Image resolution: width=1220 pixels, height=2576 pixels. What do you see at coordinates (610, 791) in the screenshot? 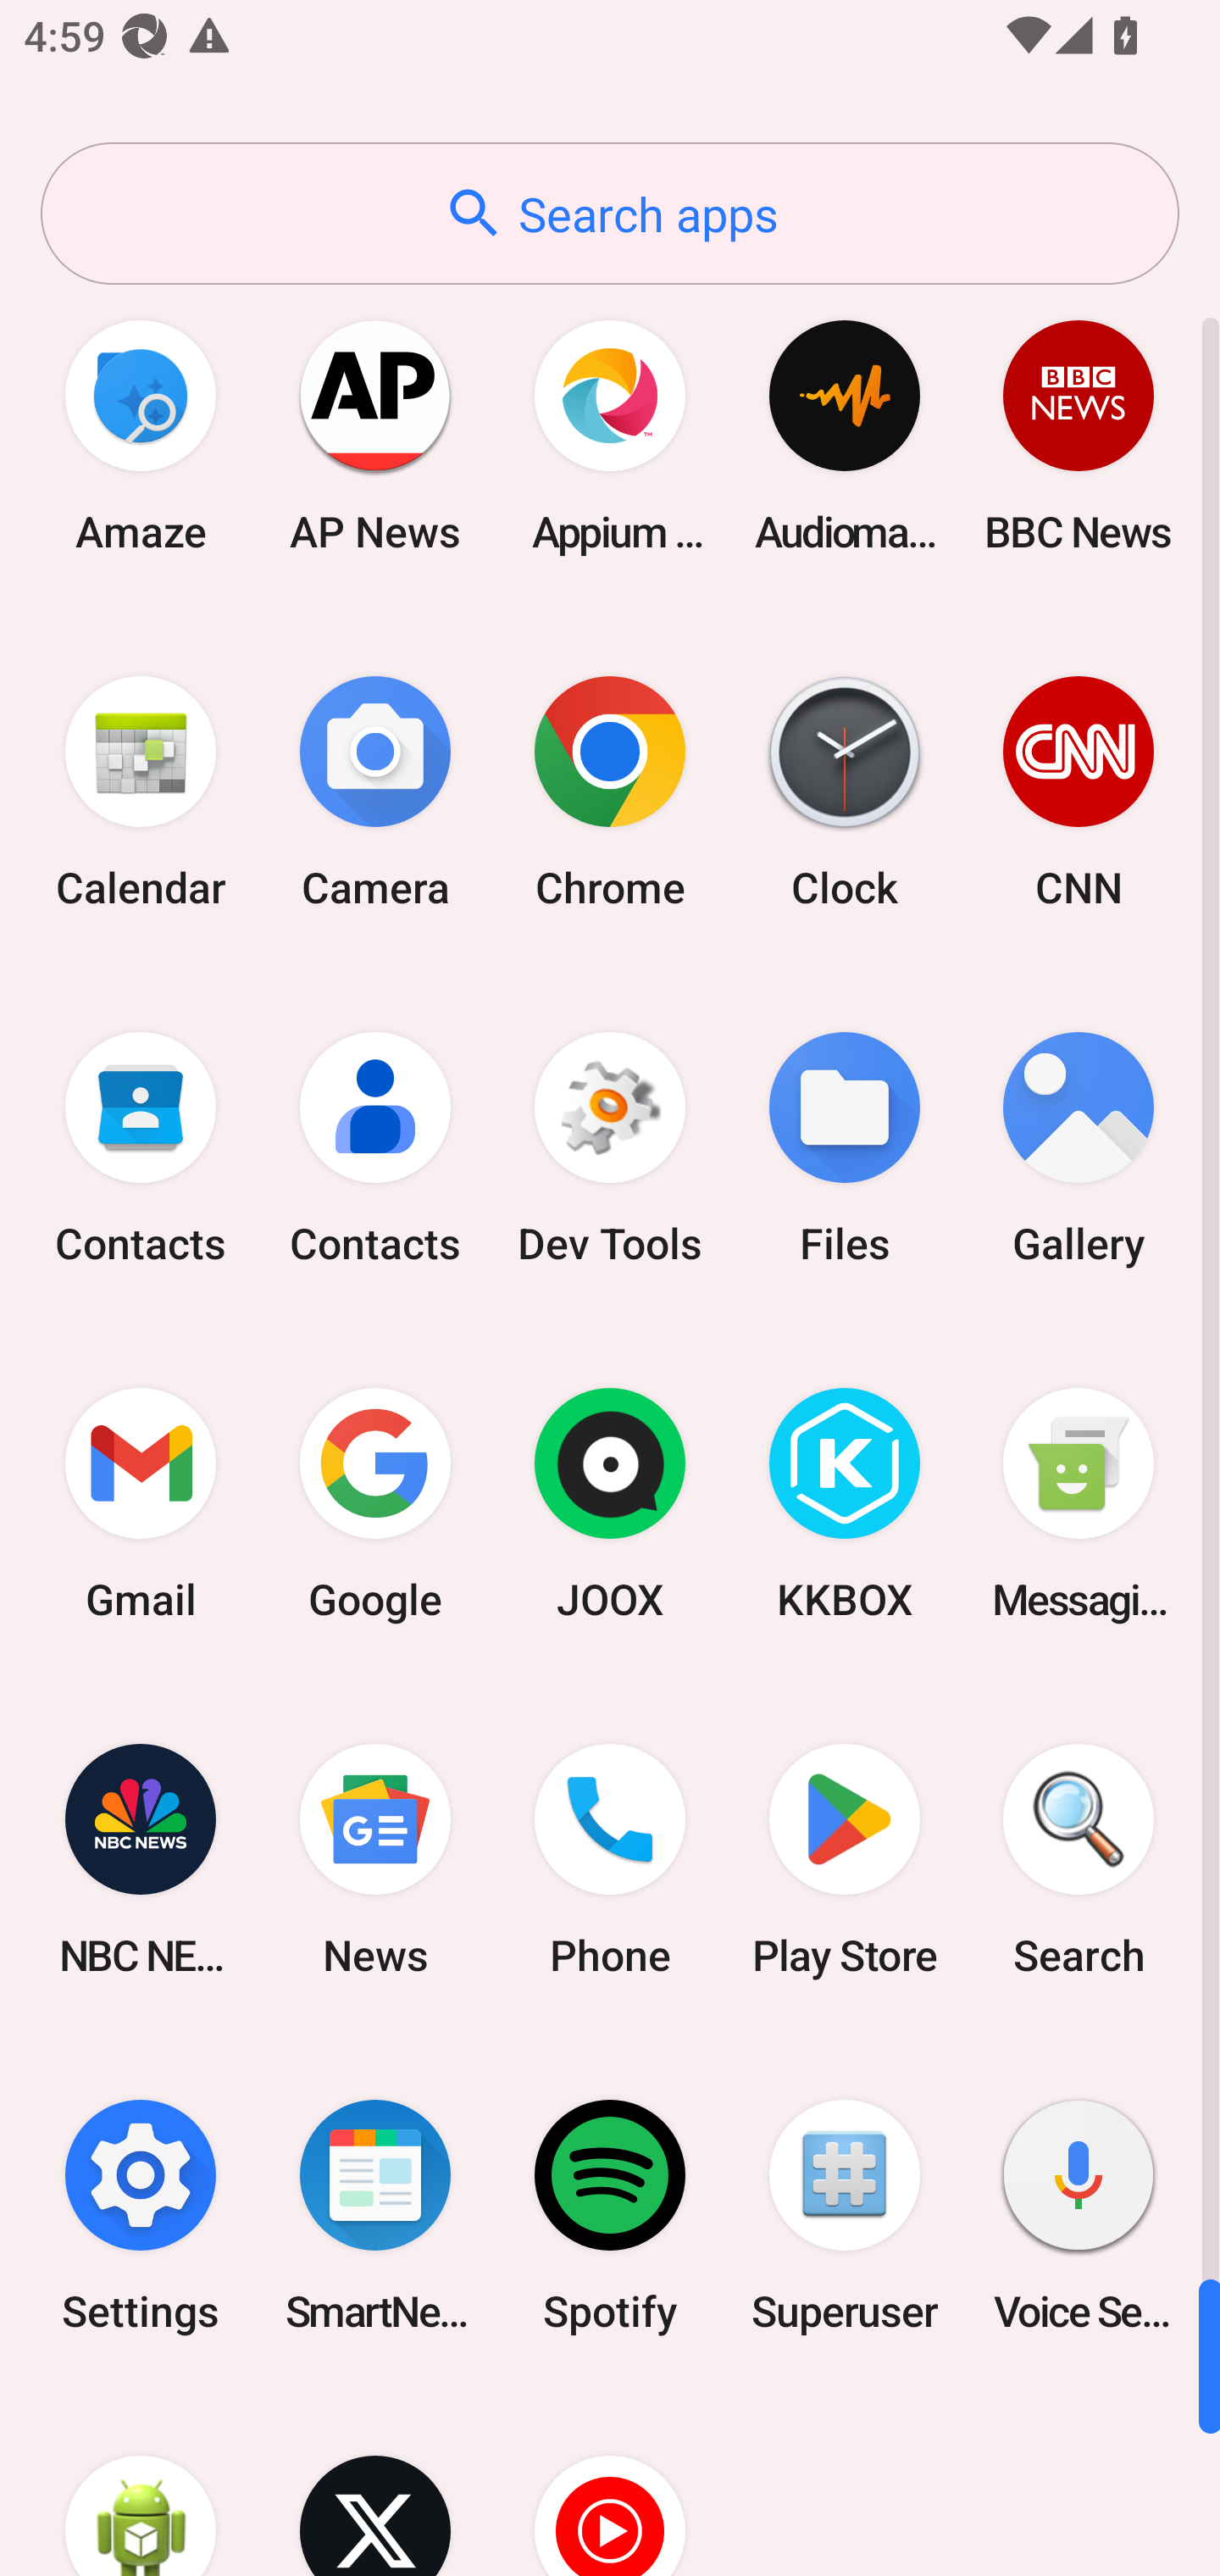
I see `Chrome` at bounding box center [610, 791].